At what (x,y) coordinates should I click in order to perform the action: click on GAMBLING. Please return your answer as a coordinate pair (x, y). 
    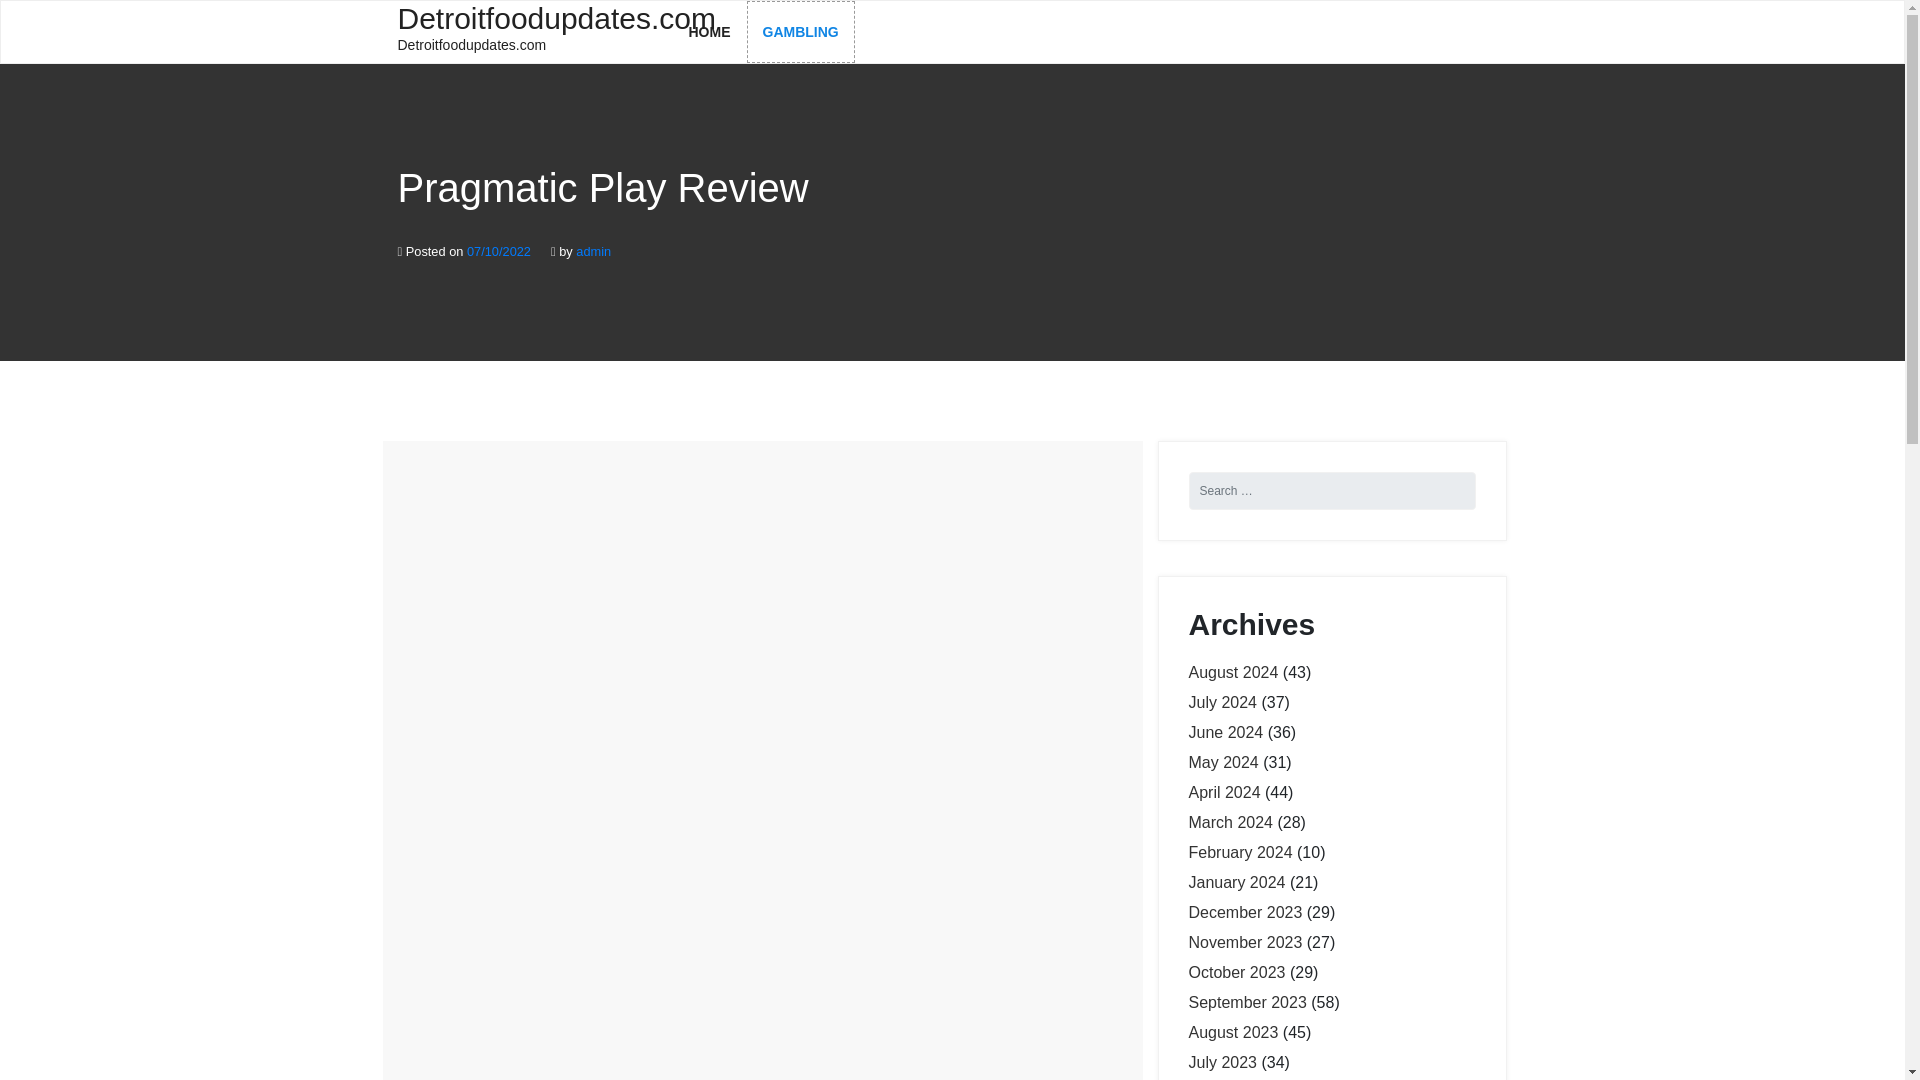
    Looking at the image, I should click on (1222, 1062).